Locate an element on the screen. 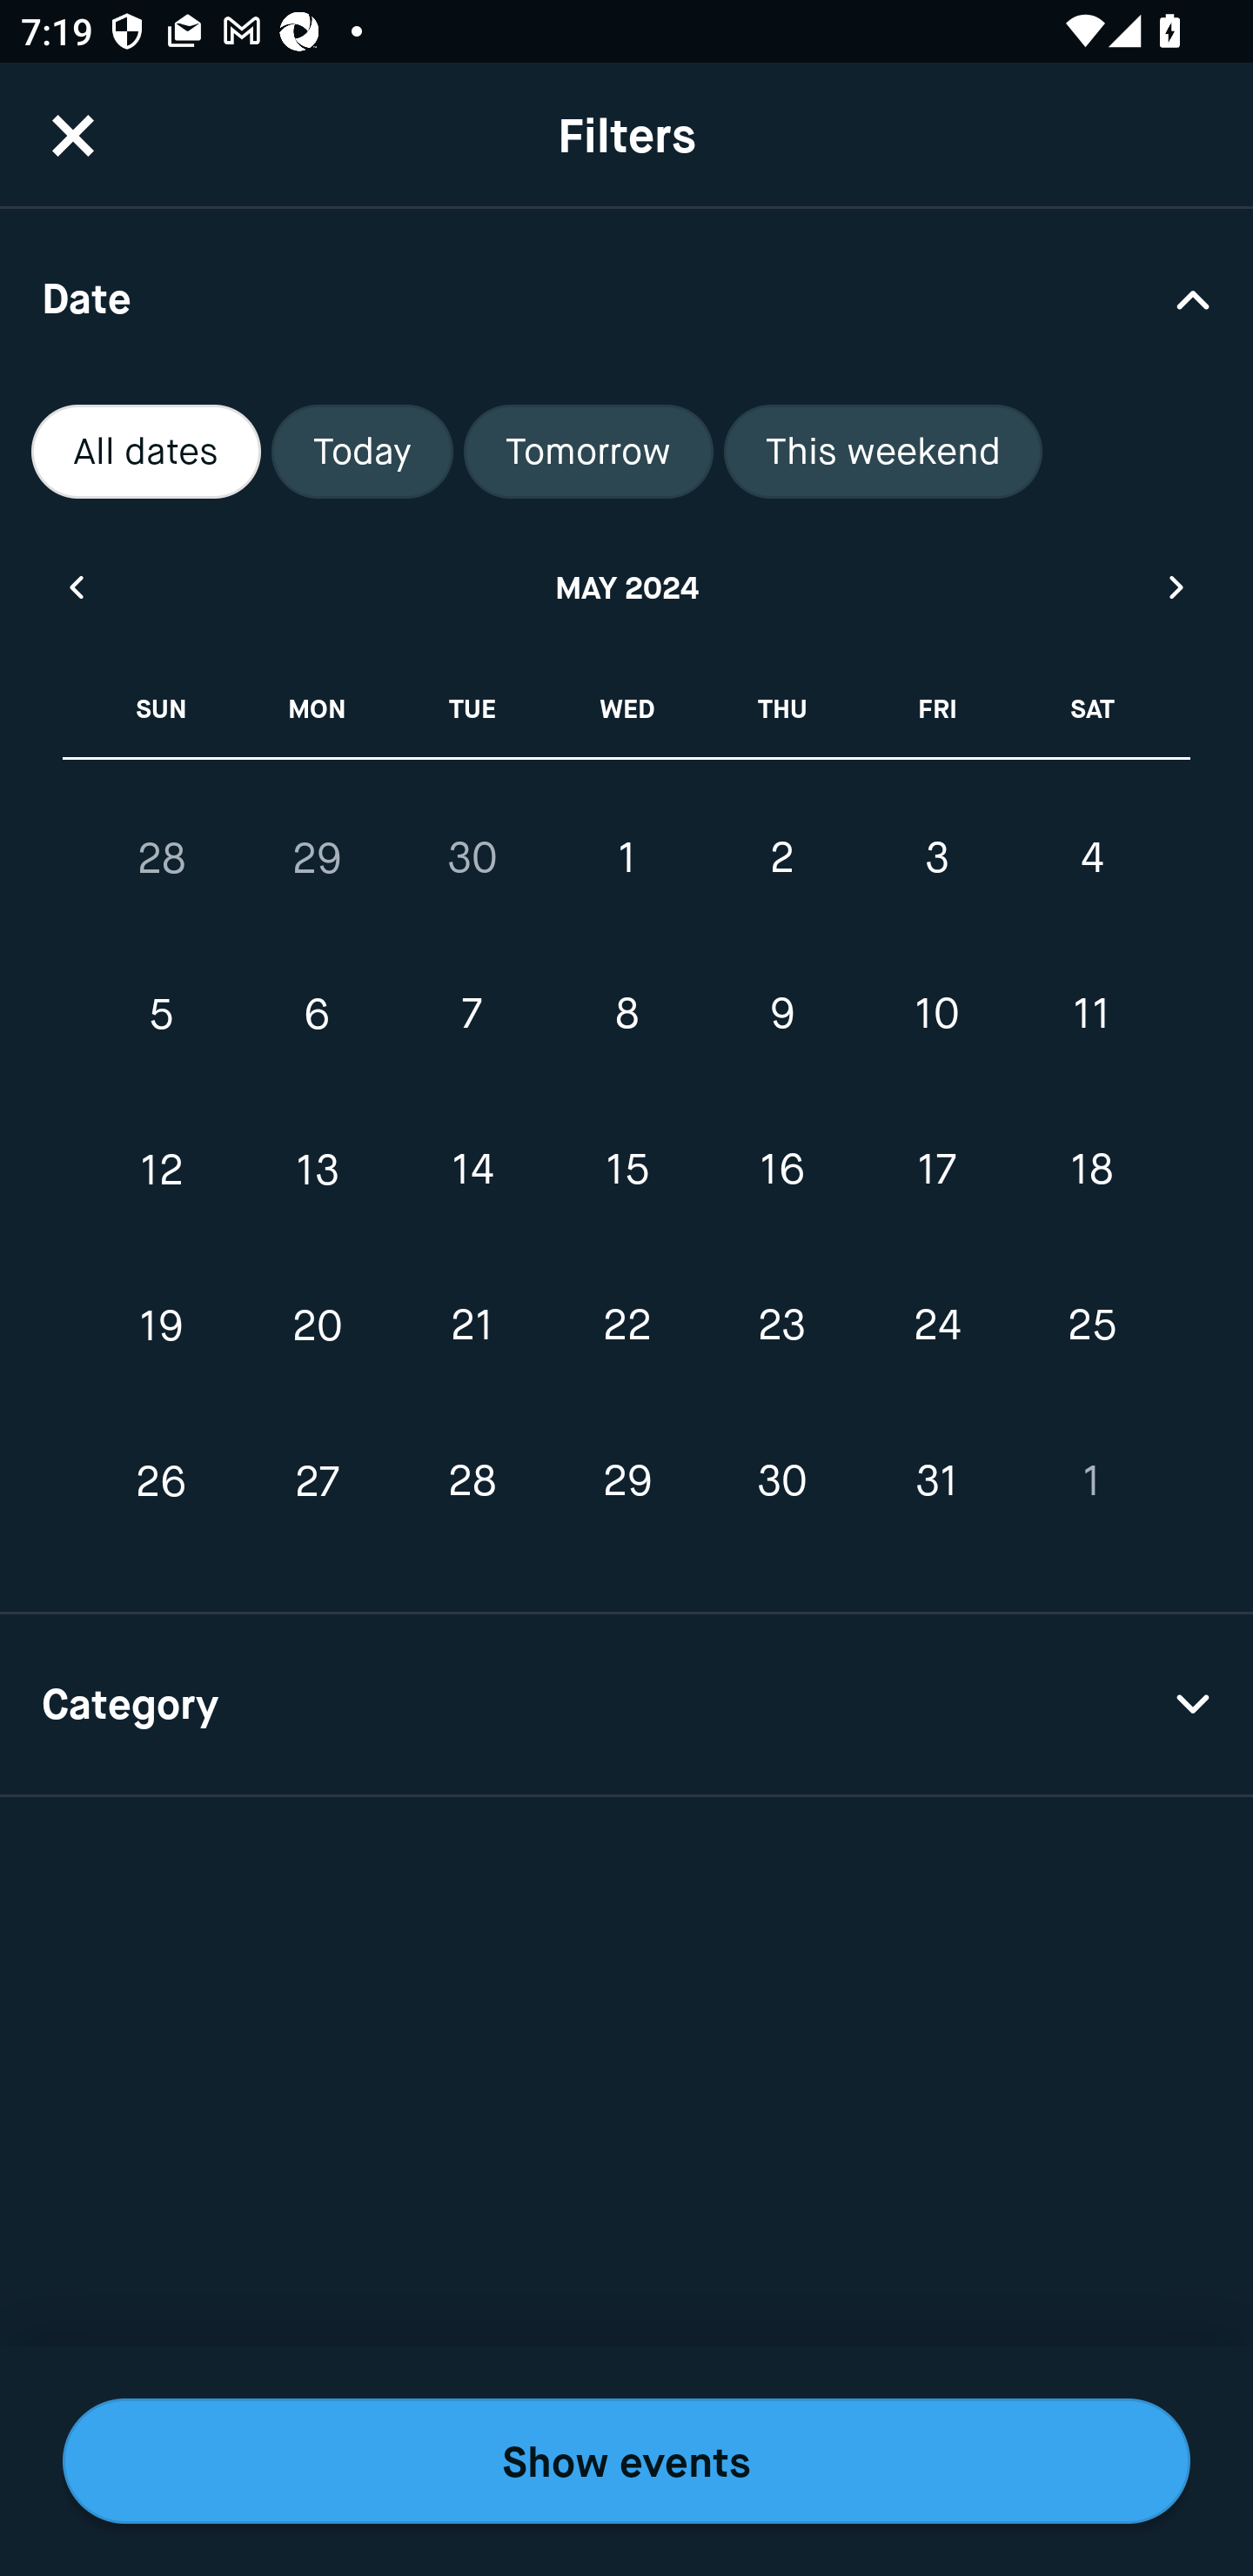 This screenshot has width=1253, height=2576. 15 is located at coordinates (626, 1170).